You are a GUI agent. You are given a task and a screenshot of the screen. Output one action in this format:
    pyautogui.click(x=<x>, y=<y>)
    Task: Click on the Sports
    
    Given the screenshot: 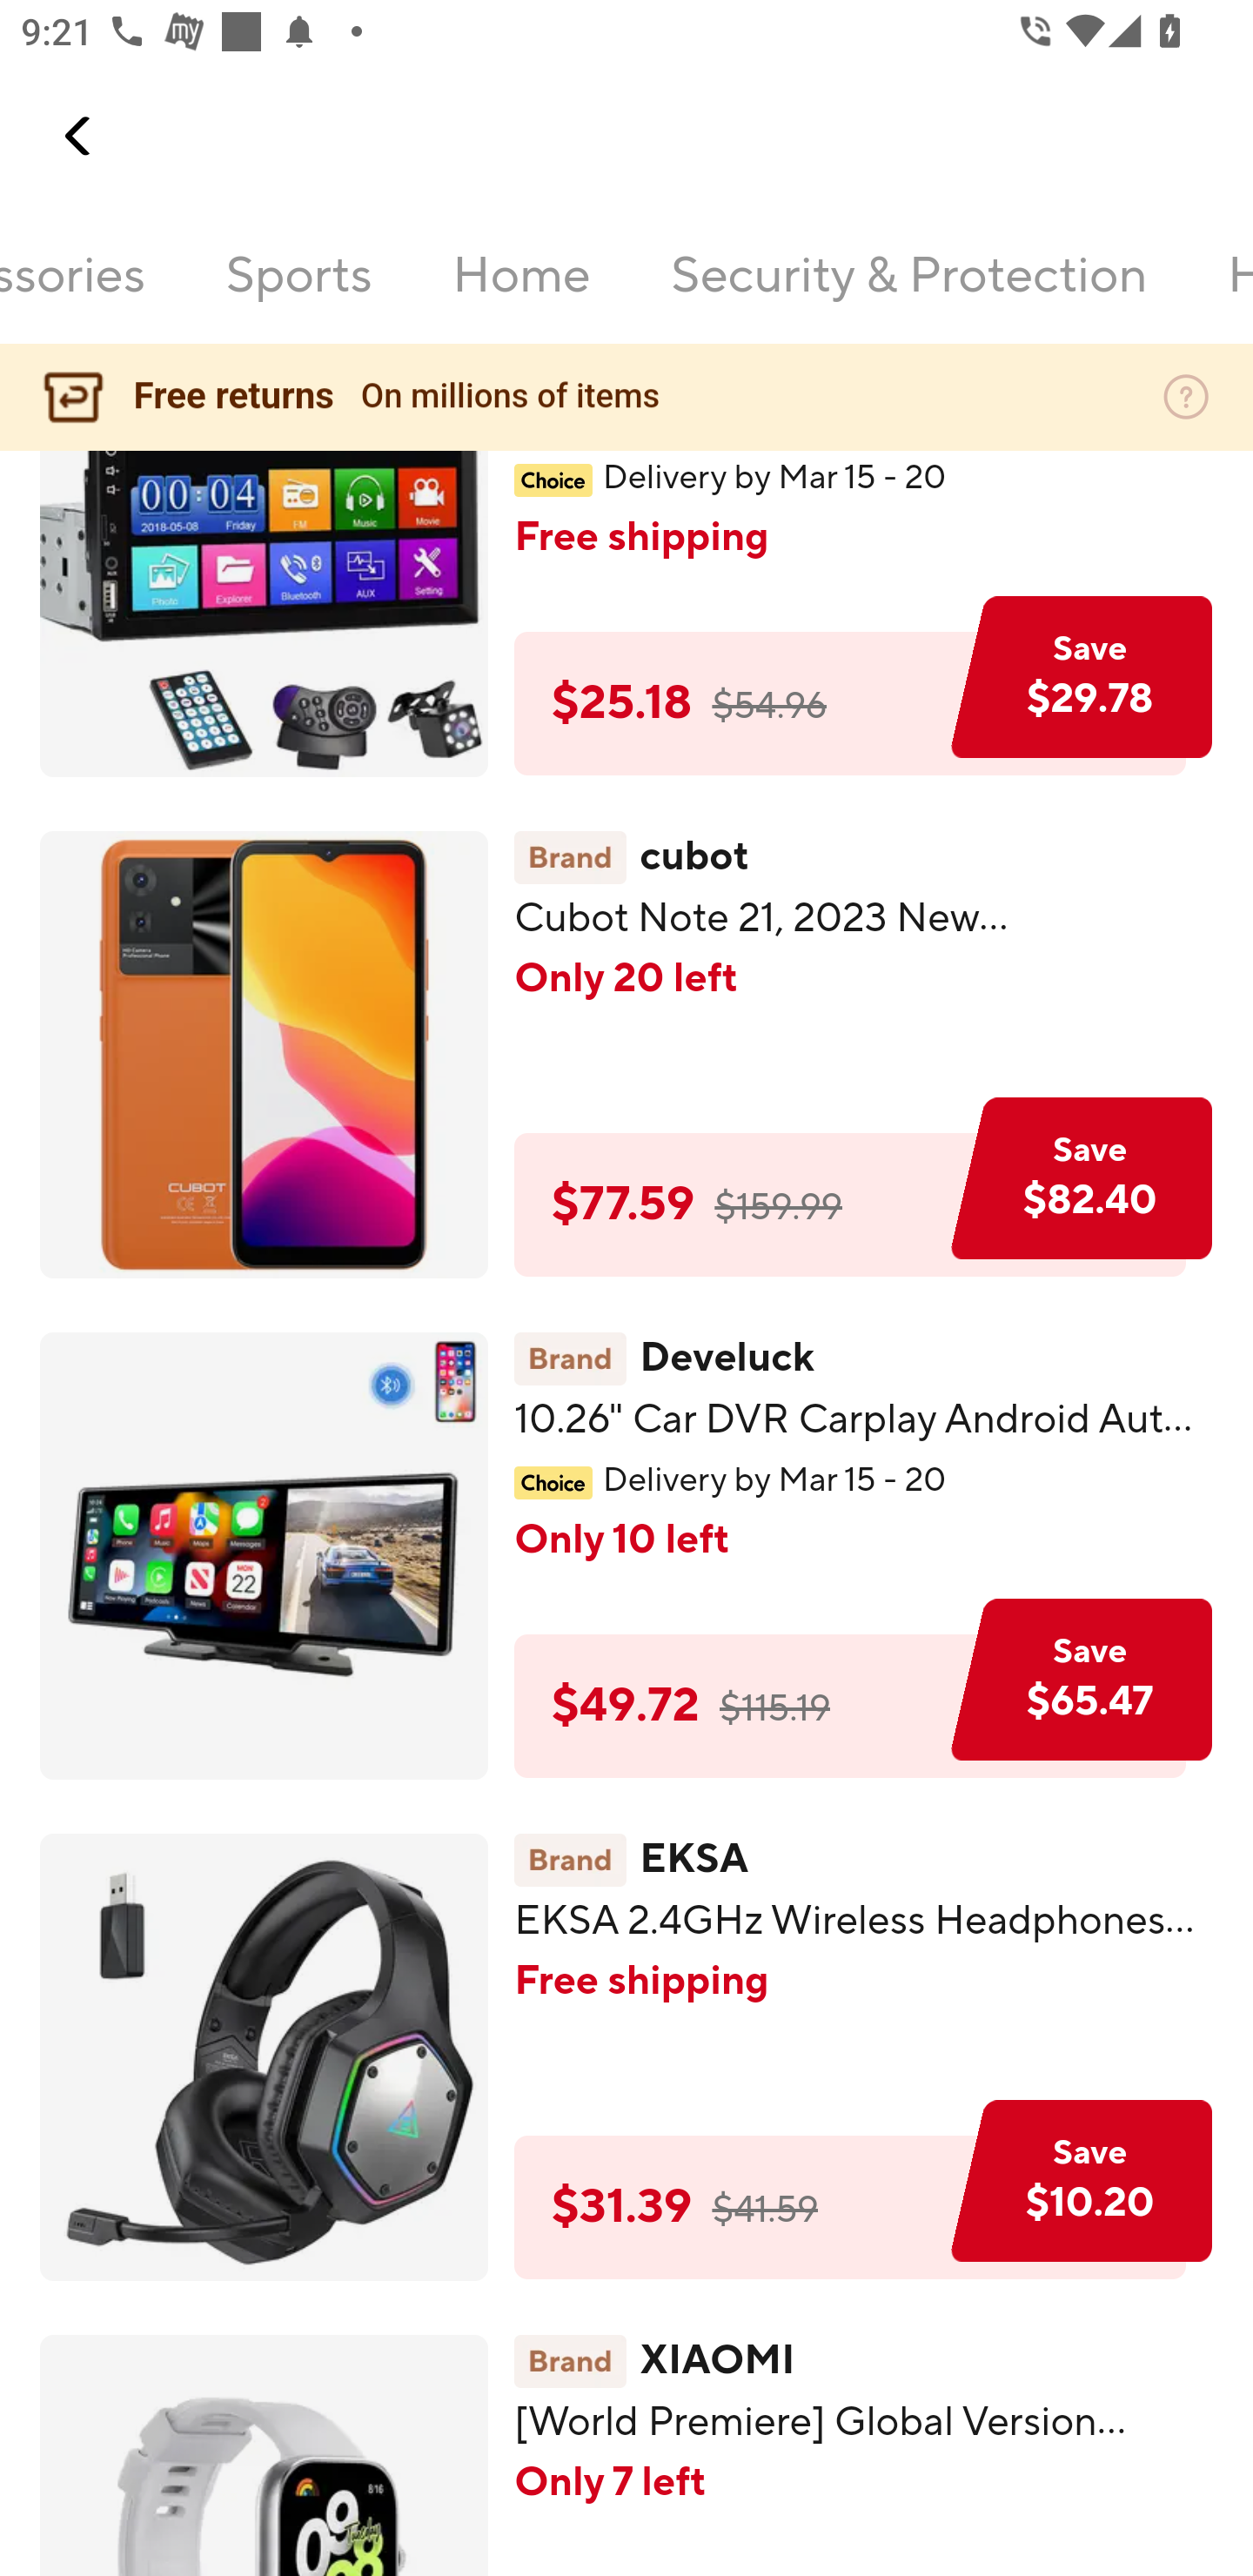 What is the action you would take?
    pyautogui.click(x=298, y=293)
    